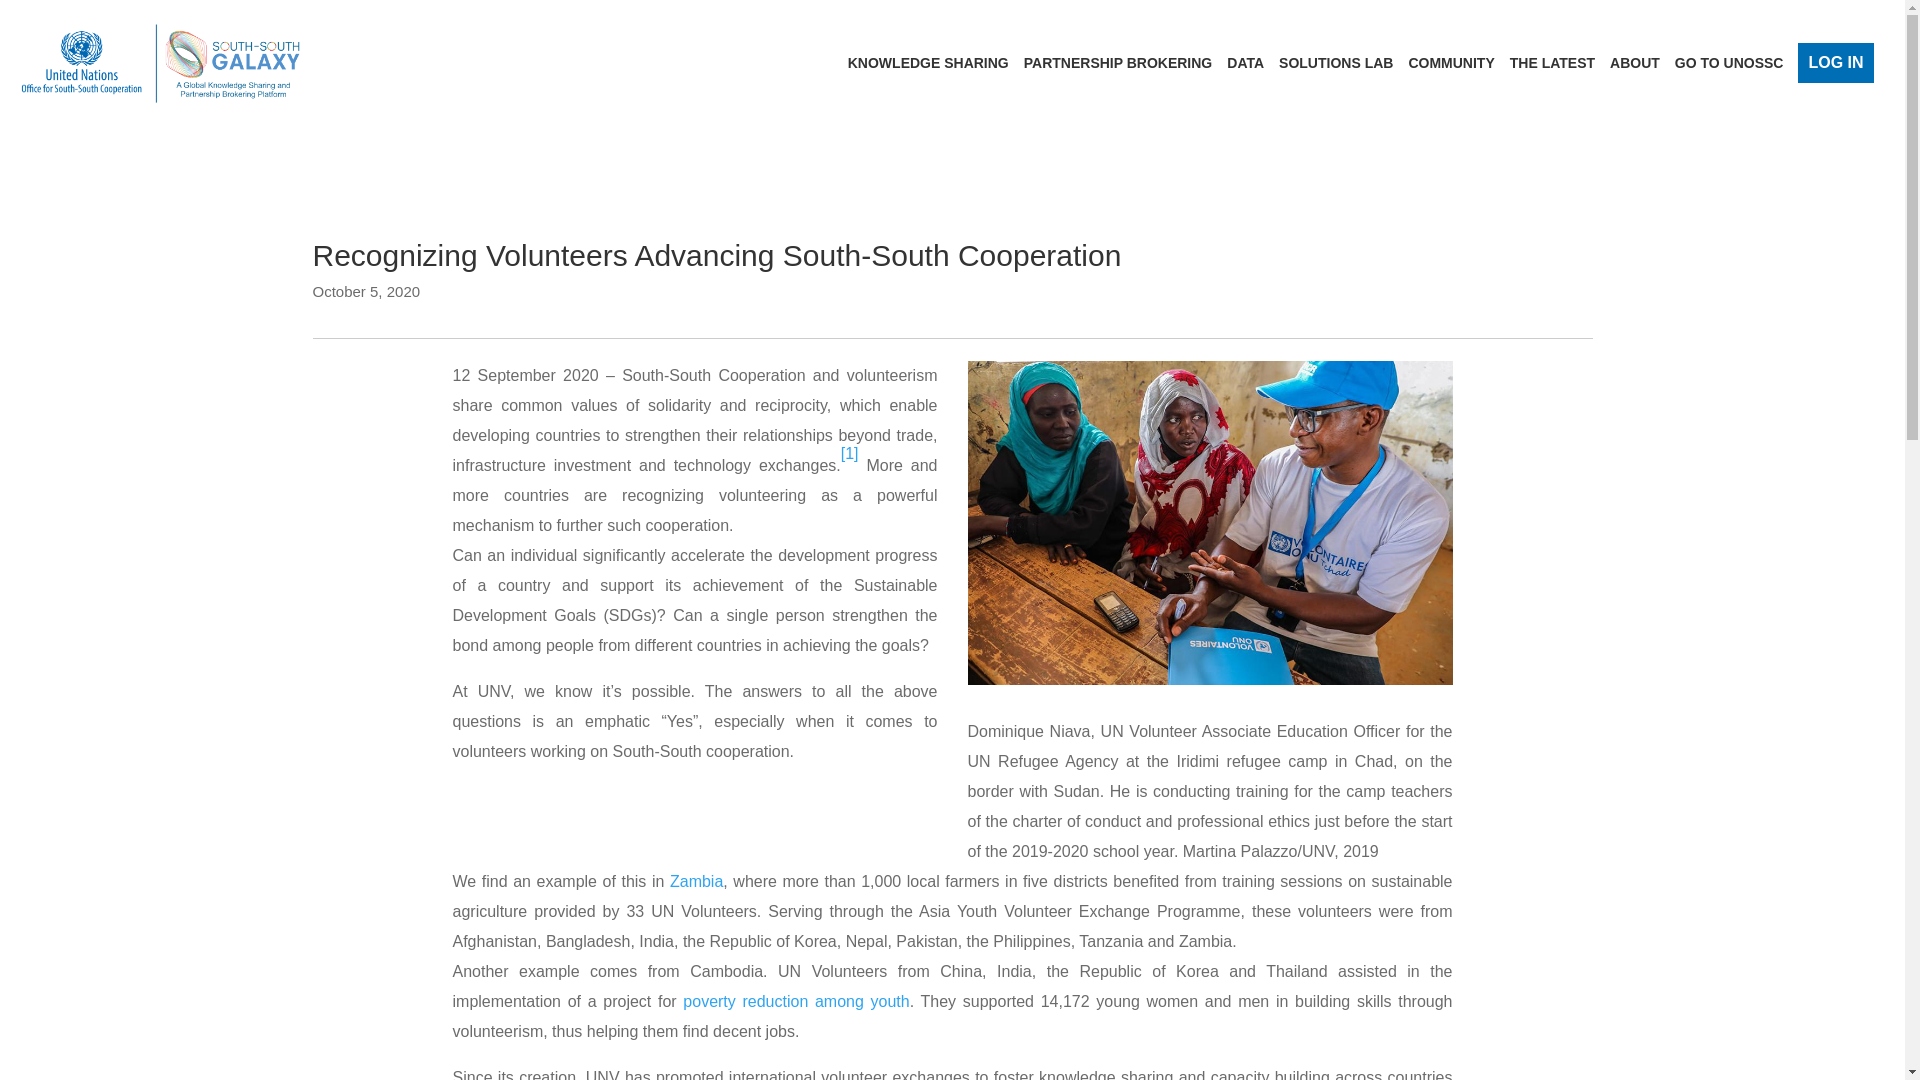 This screenshot has width=1920, height=1080. What do you see at coordinates (928, 66) in the screenshot?
I see `KNOWLEDGE SHARING` at bounding box center [928, 66].